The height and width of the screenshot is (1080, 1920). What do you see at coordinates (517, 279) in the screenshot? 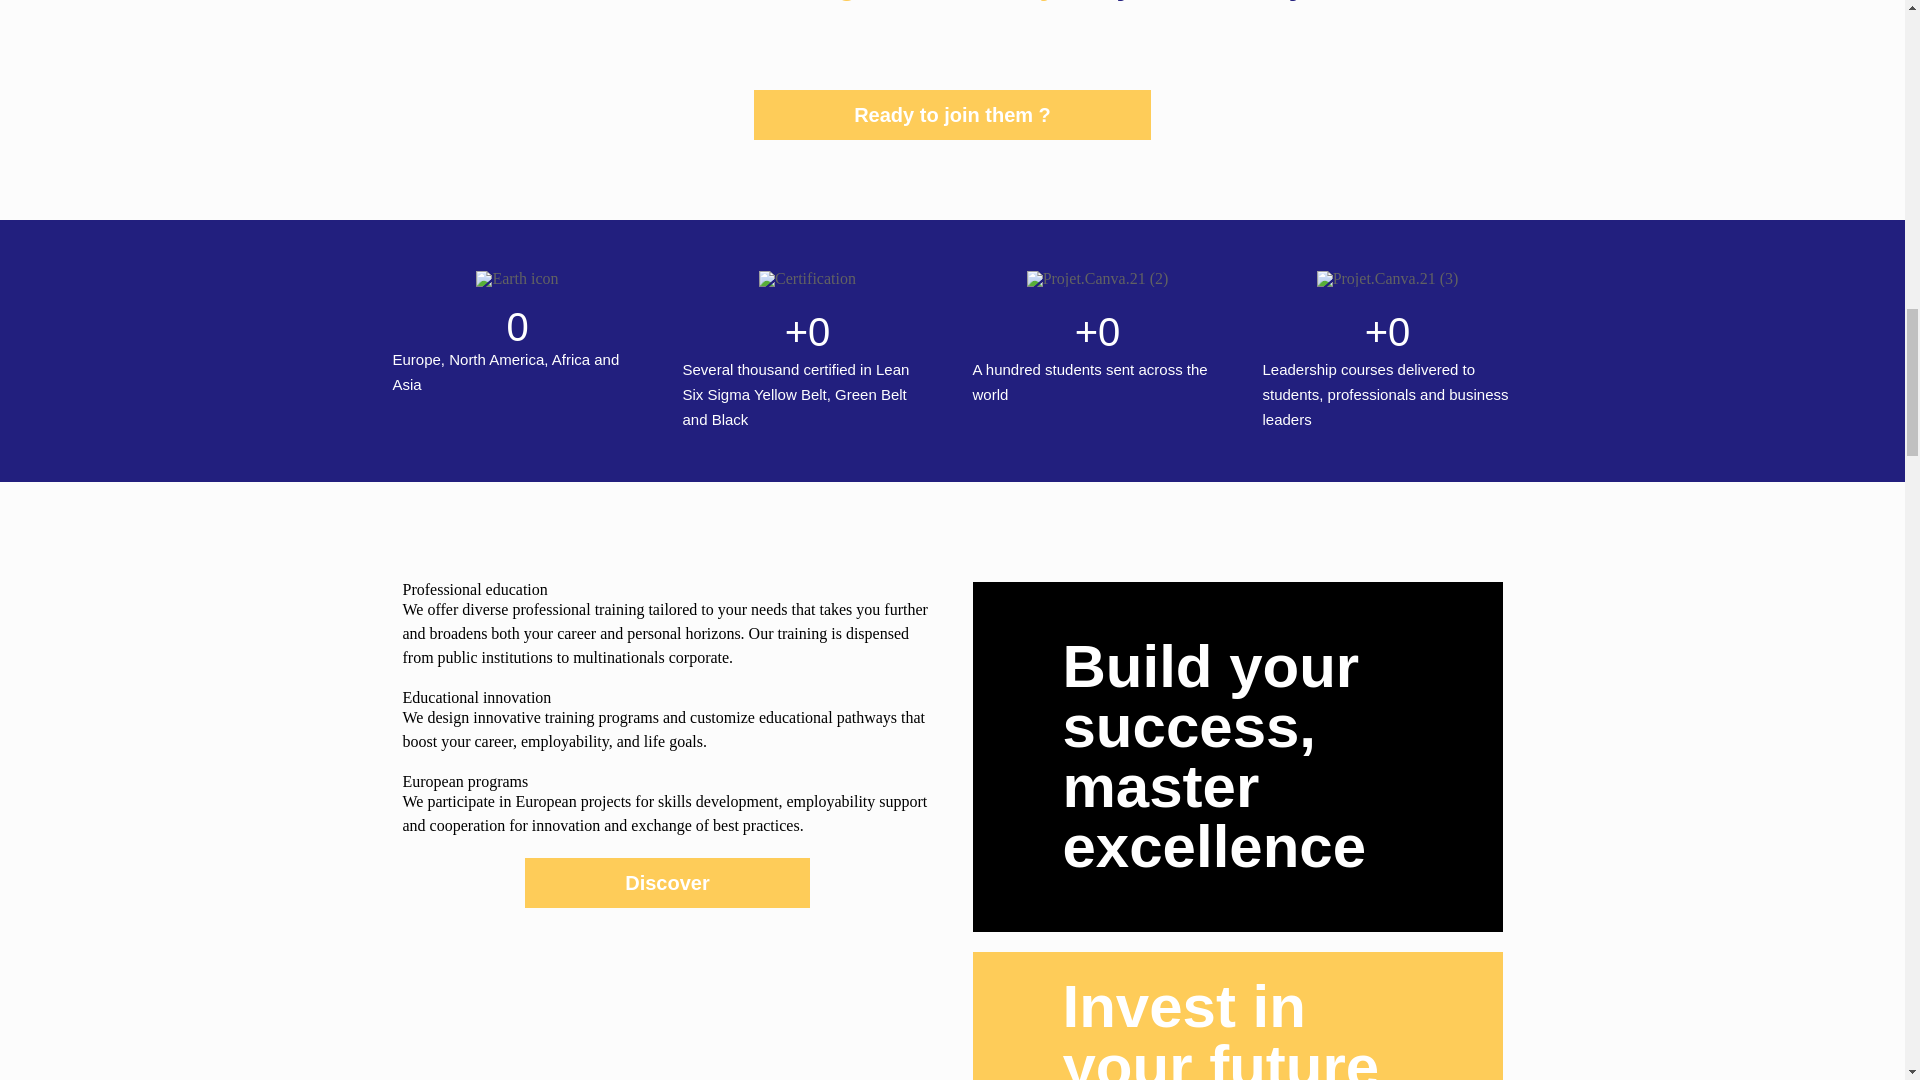
I see `Earth icon` at bounding box center [517, 279].